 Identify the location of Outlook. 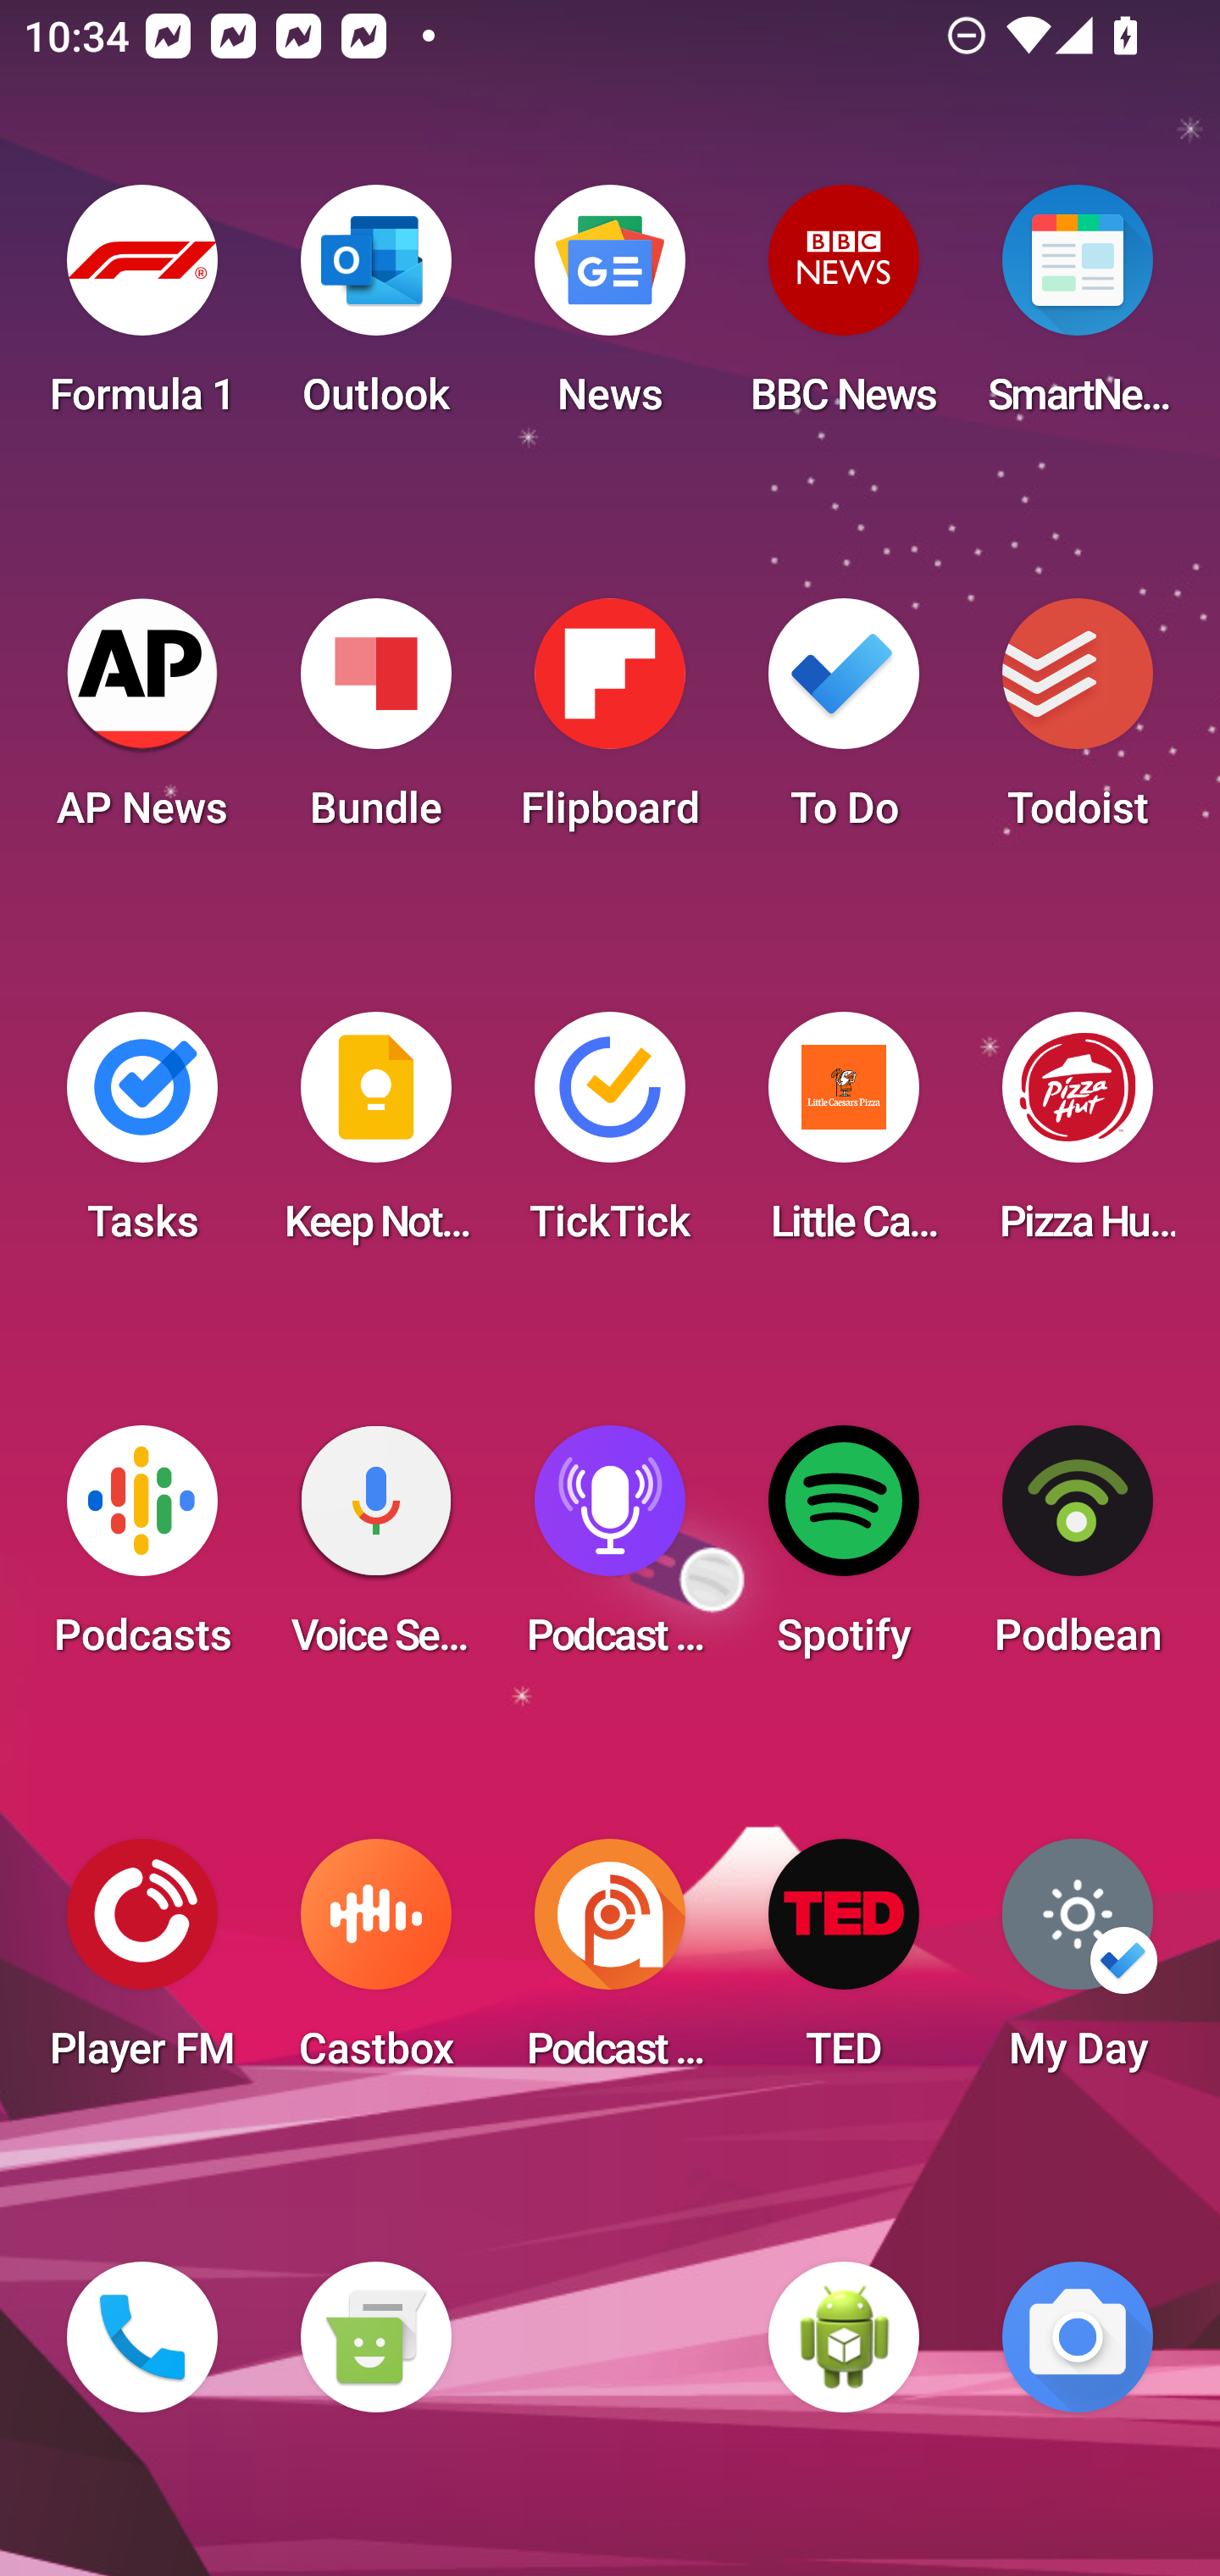
(375, 310).